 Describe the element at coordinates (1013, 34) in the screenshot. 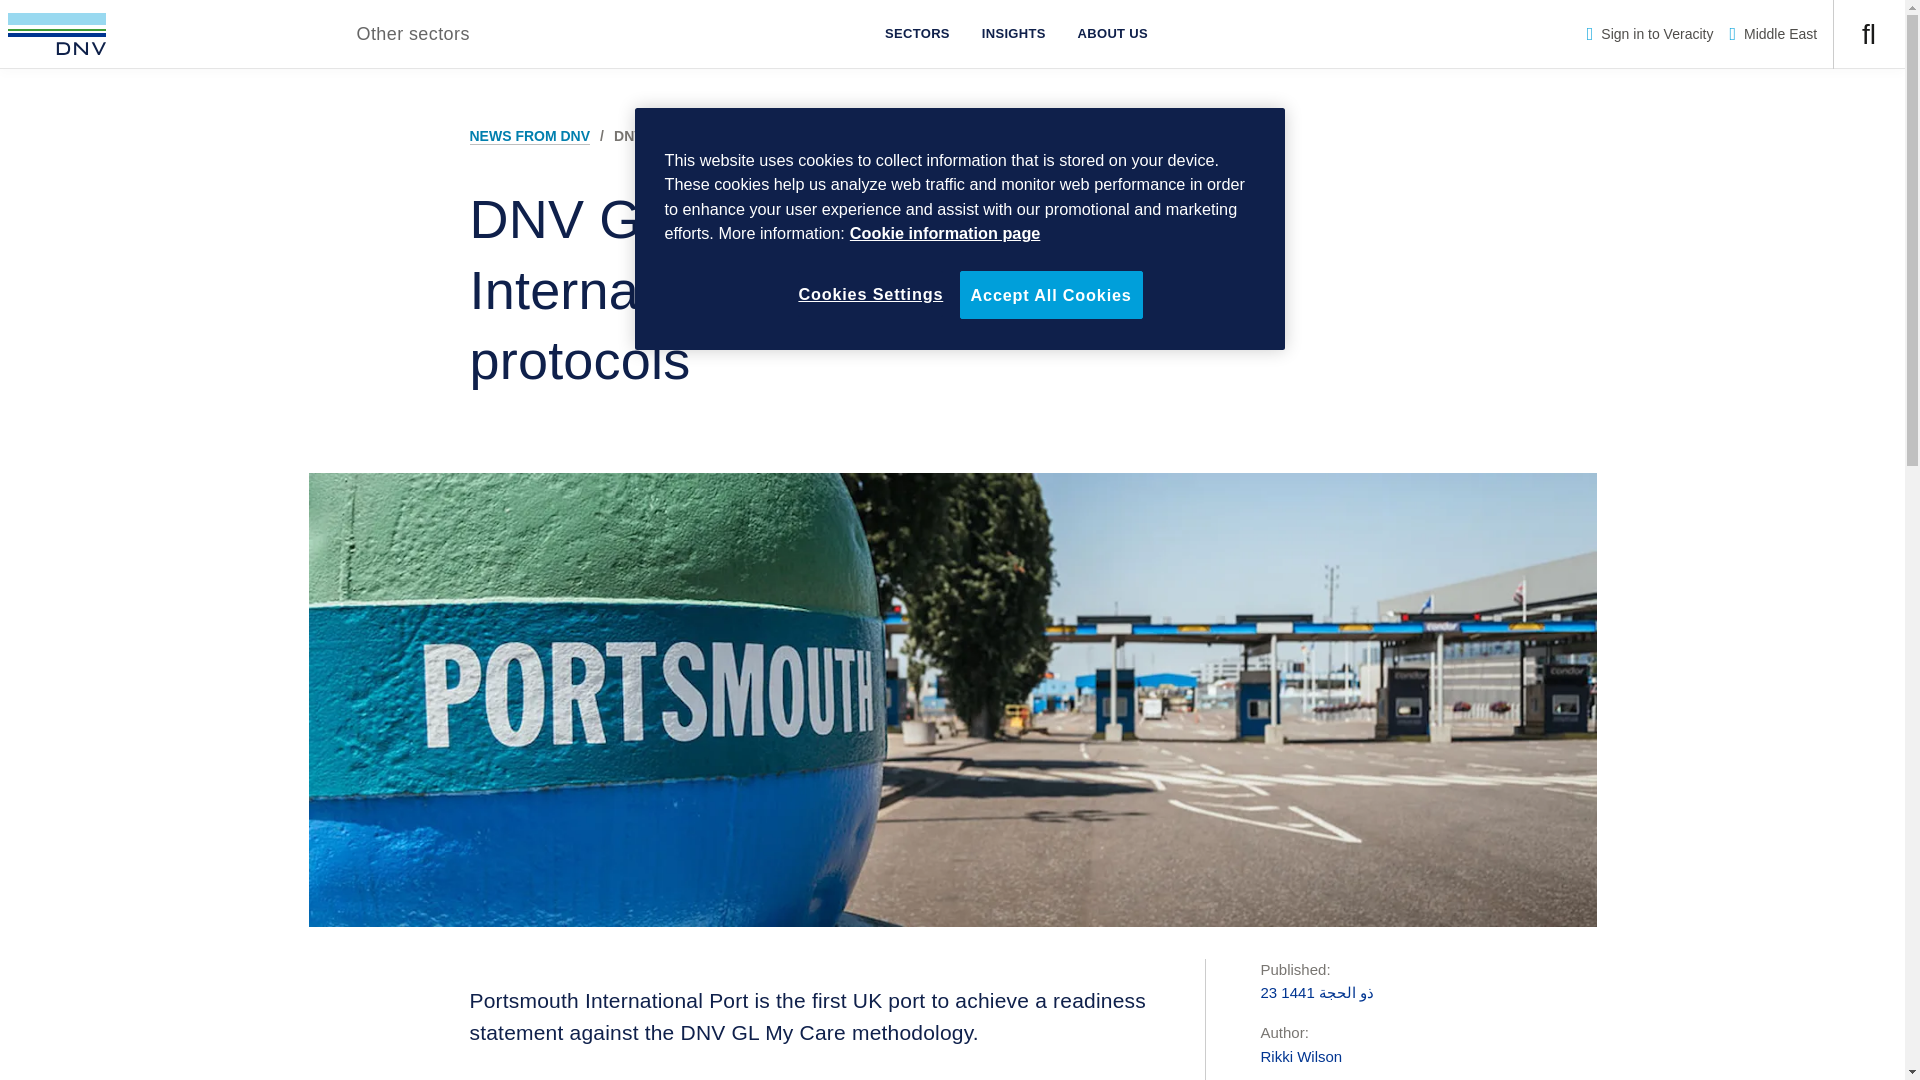

I see `INSIGHTS` at that location.